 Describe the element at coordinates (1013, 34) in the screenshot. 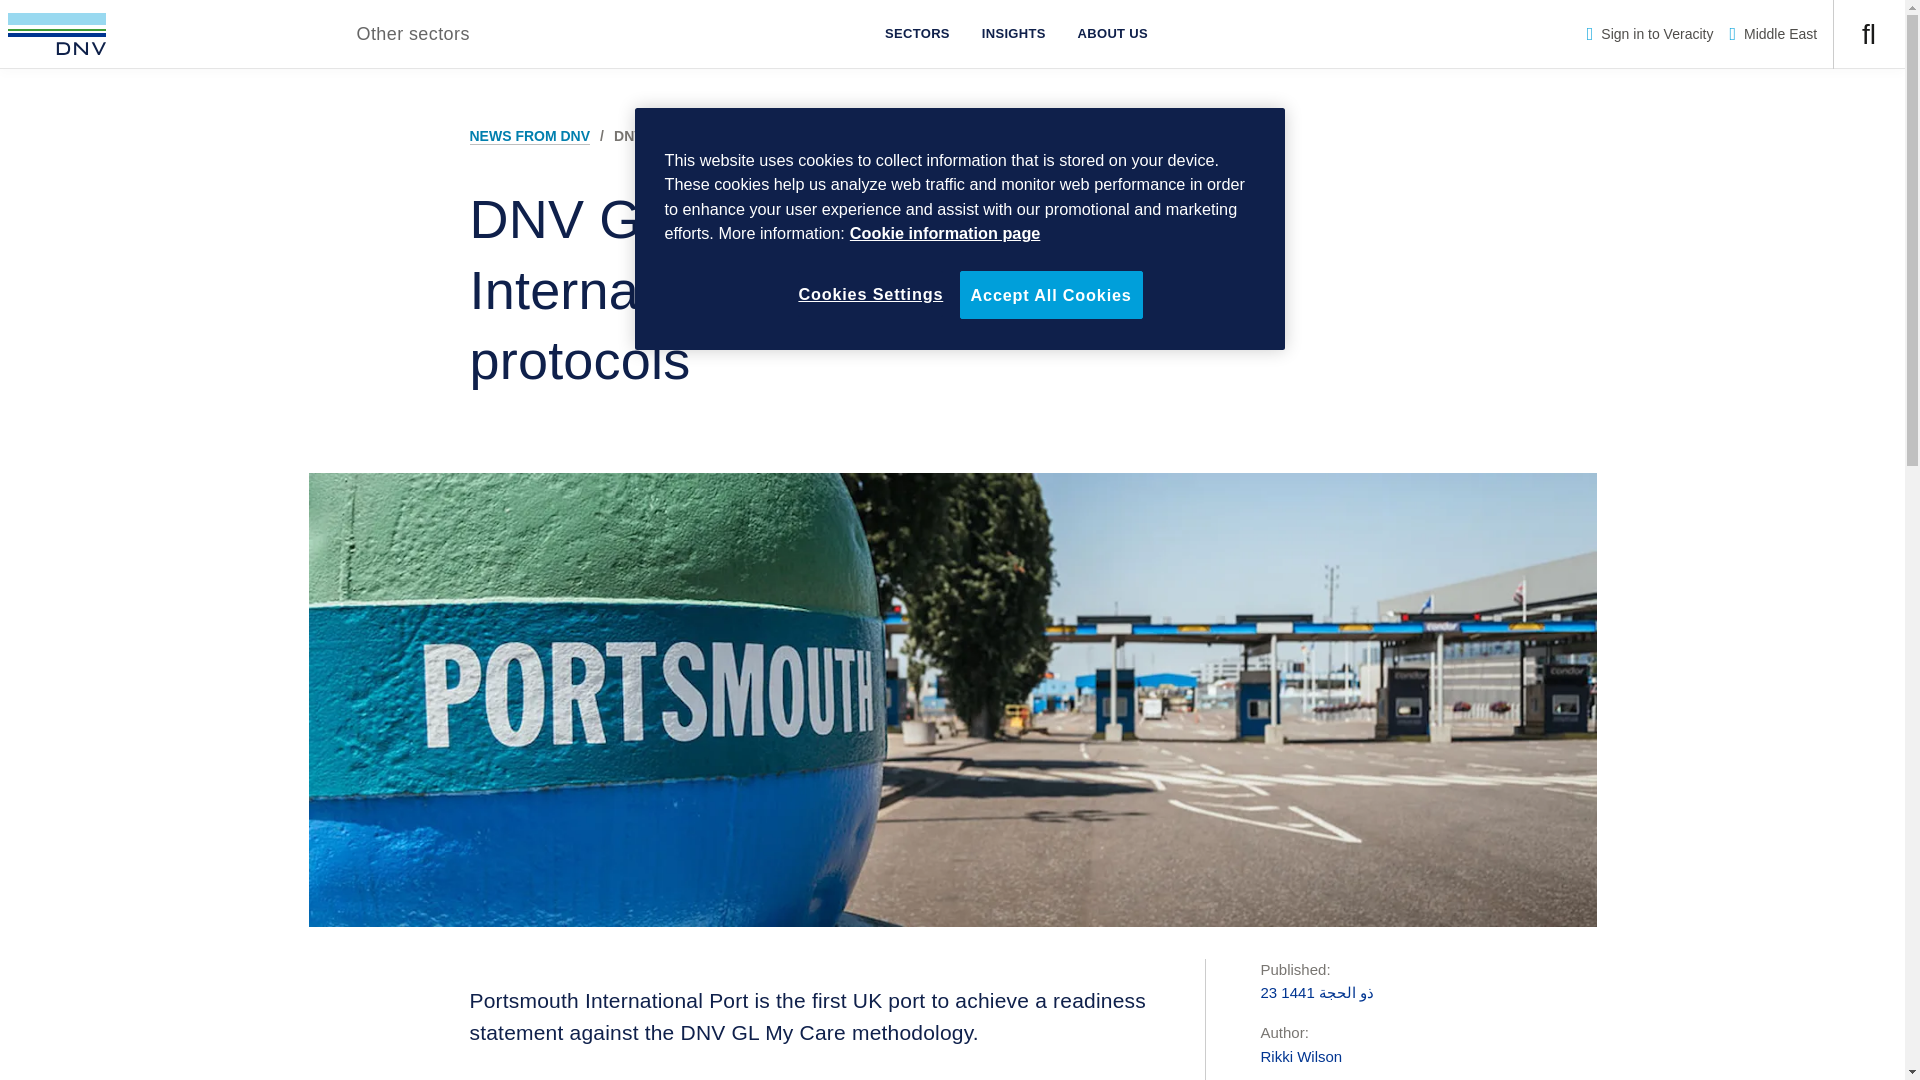

I see `INSIGHTS` at that location.